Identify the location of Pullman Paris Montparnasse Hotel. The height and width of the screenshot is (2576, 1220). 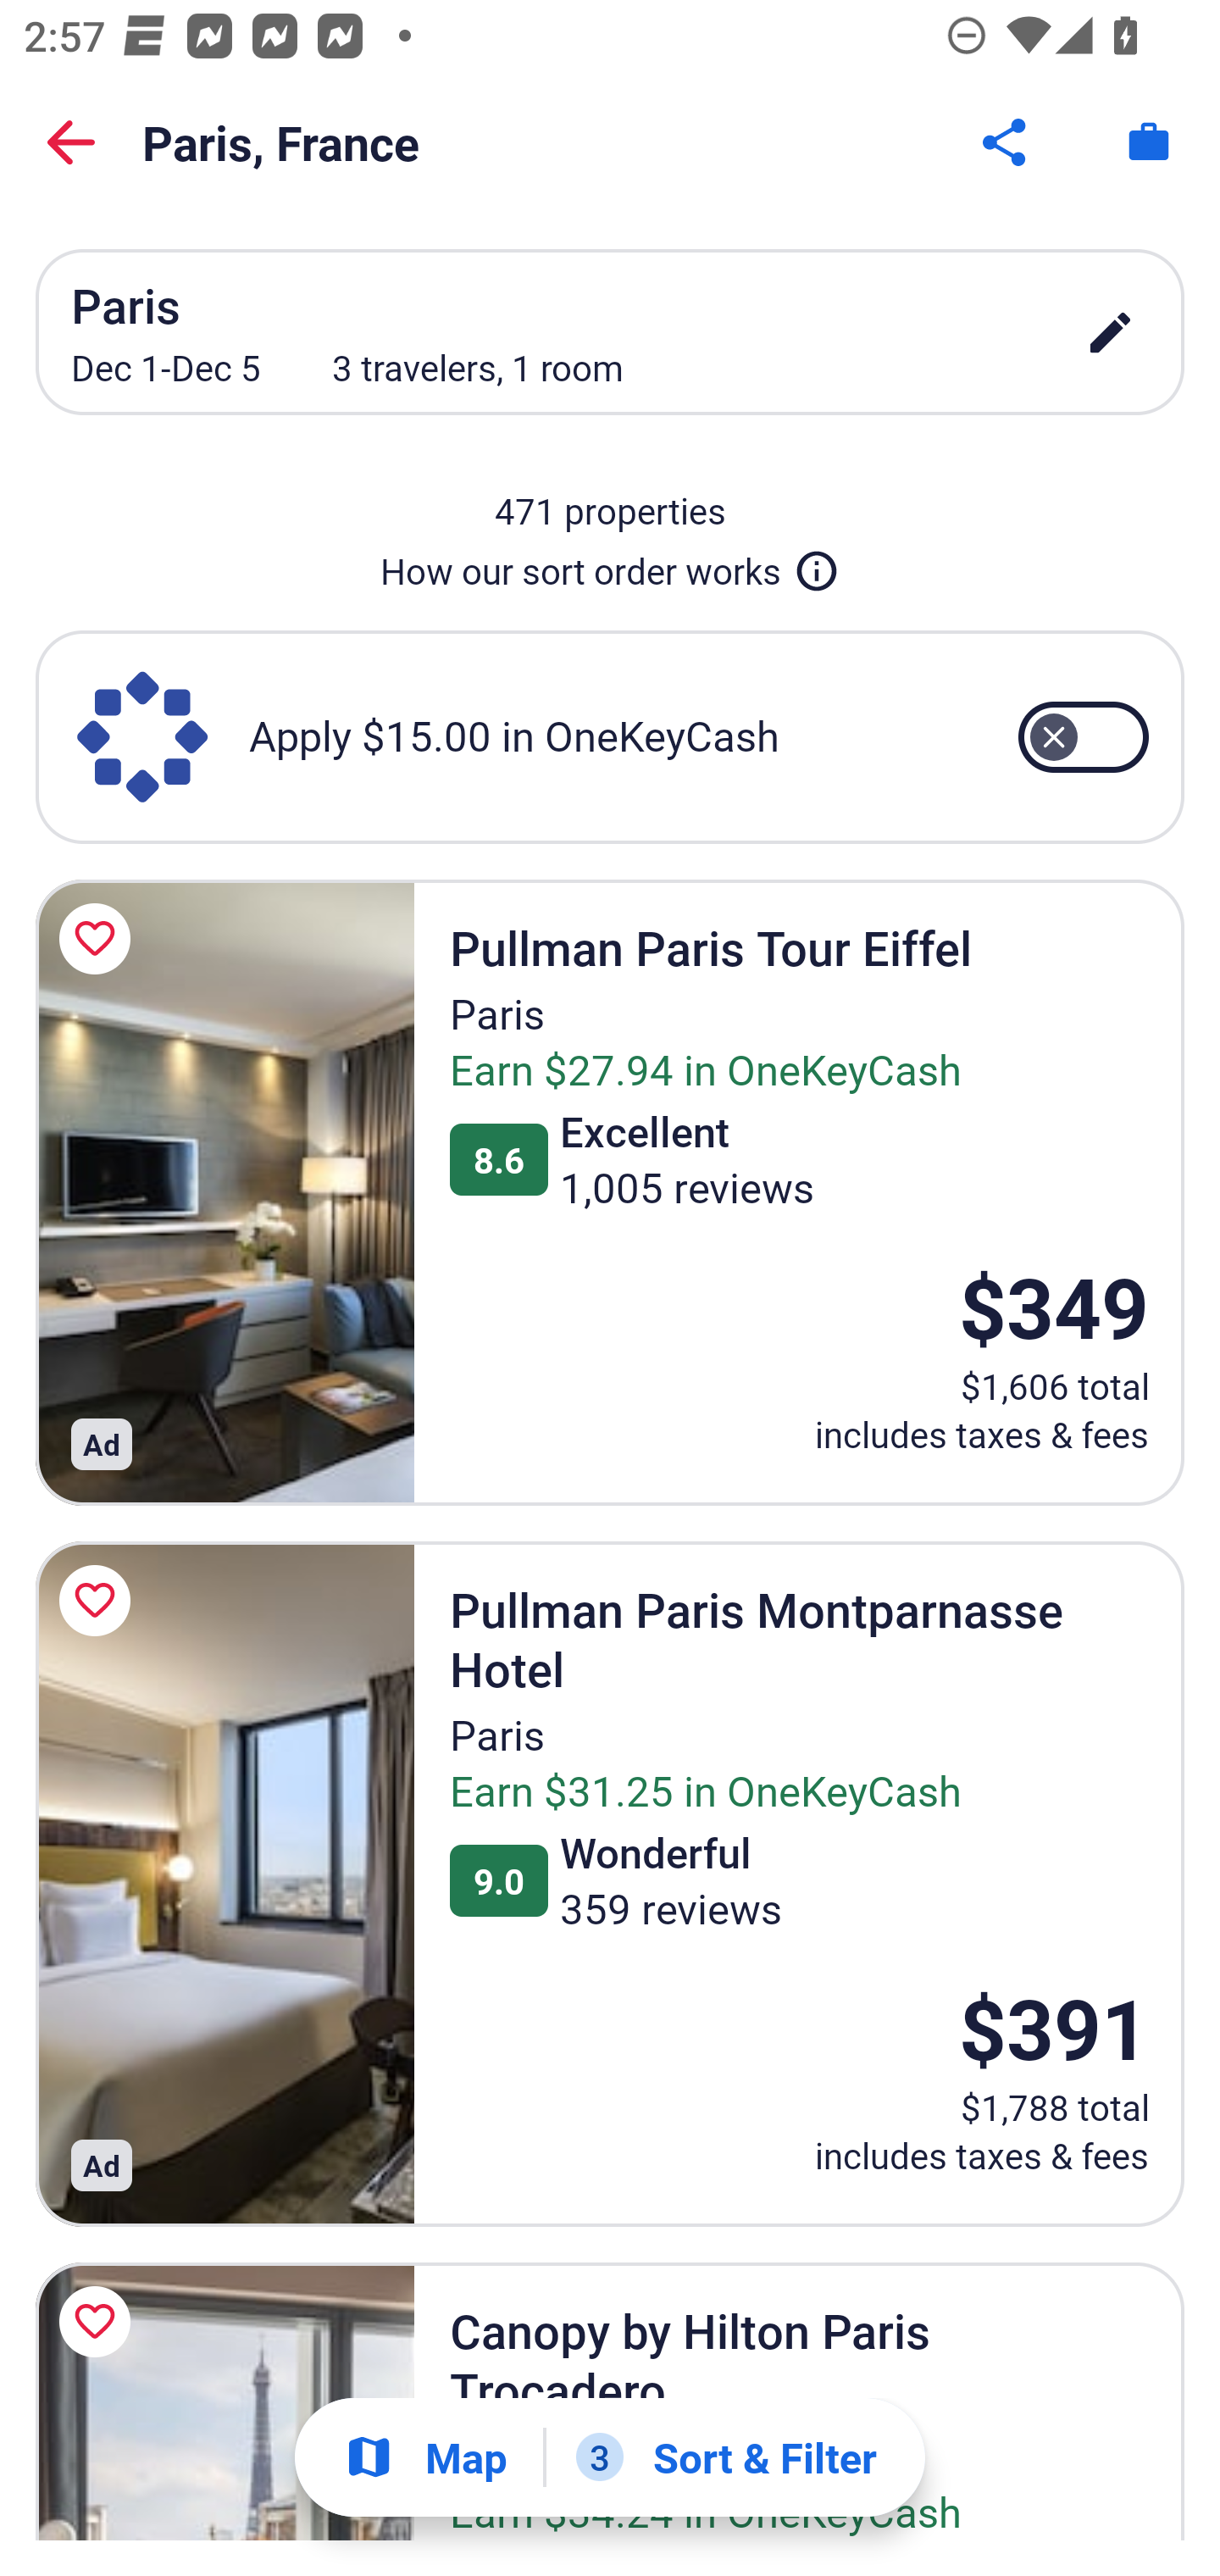
(225, 1883).